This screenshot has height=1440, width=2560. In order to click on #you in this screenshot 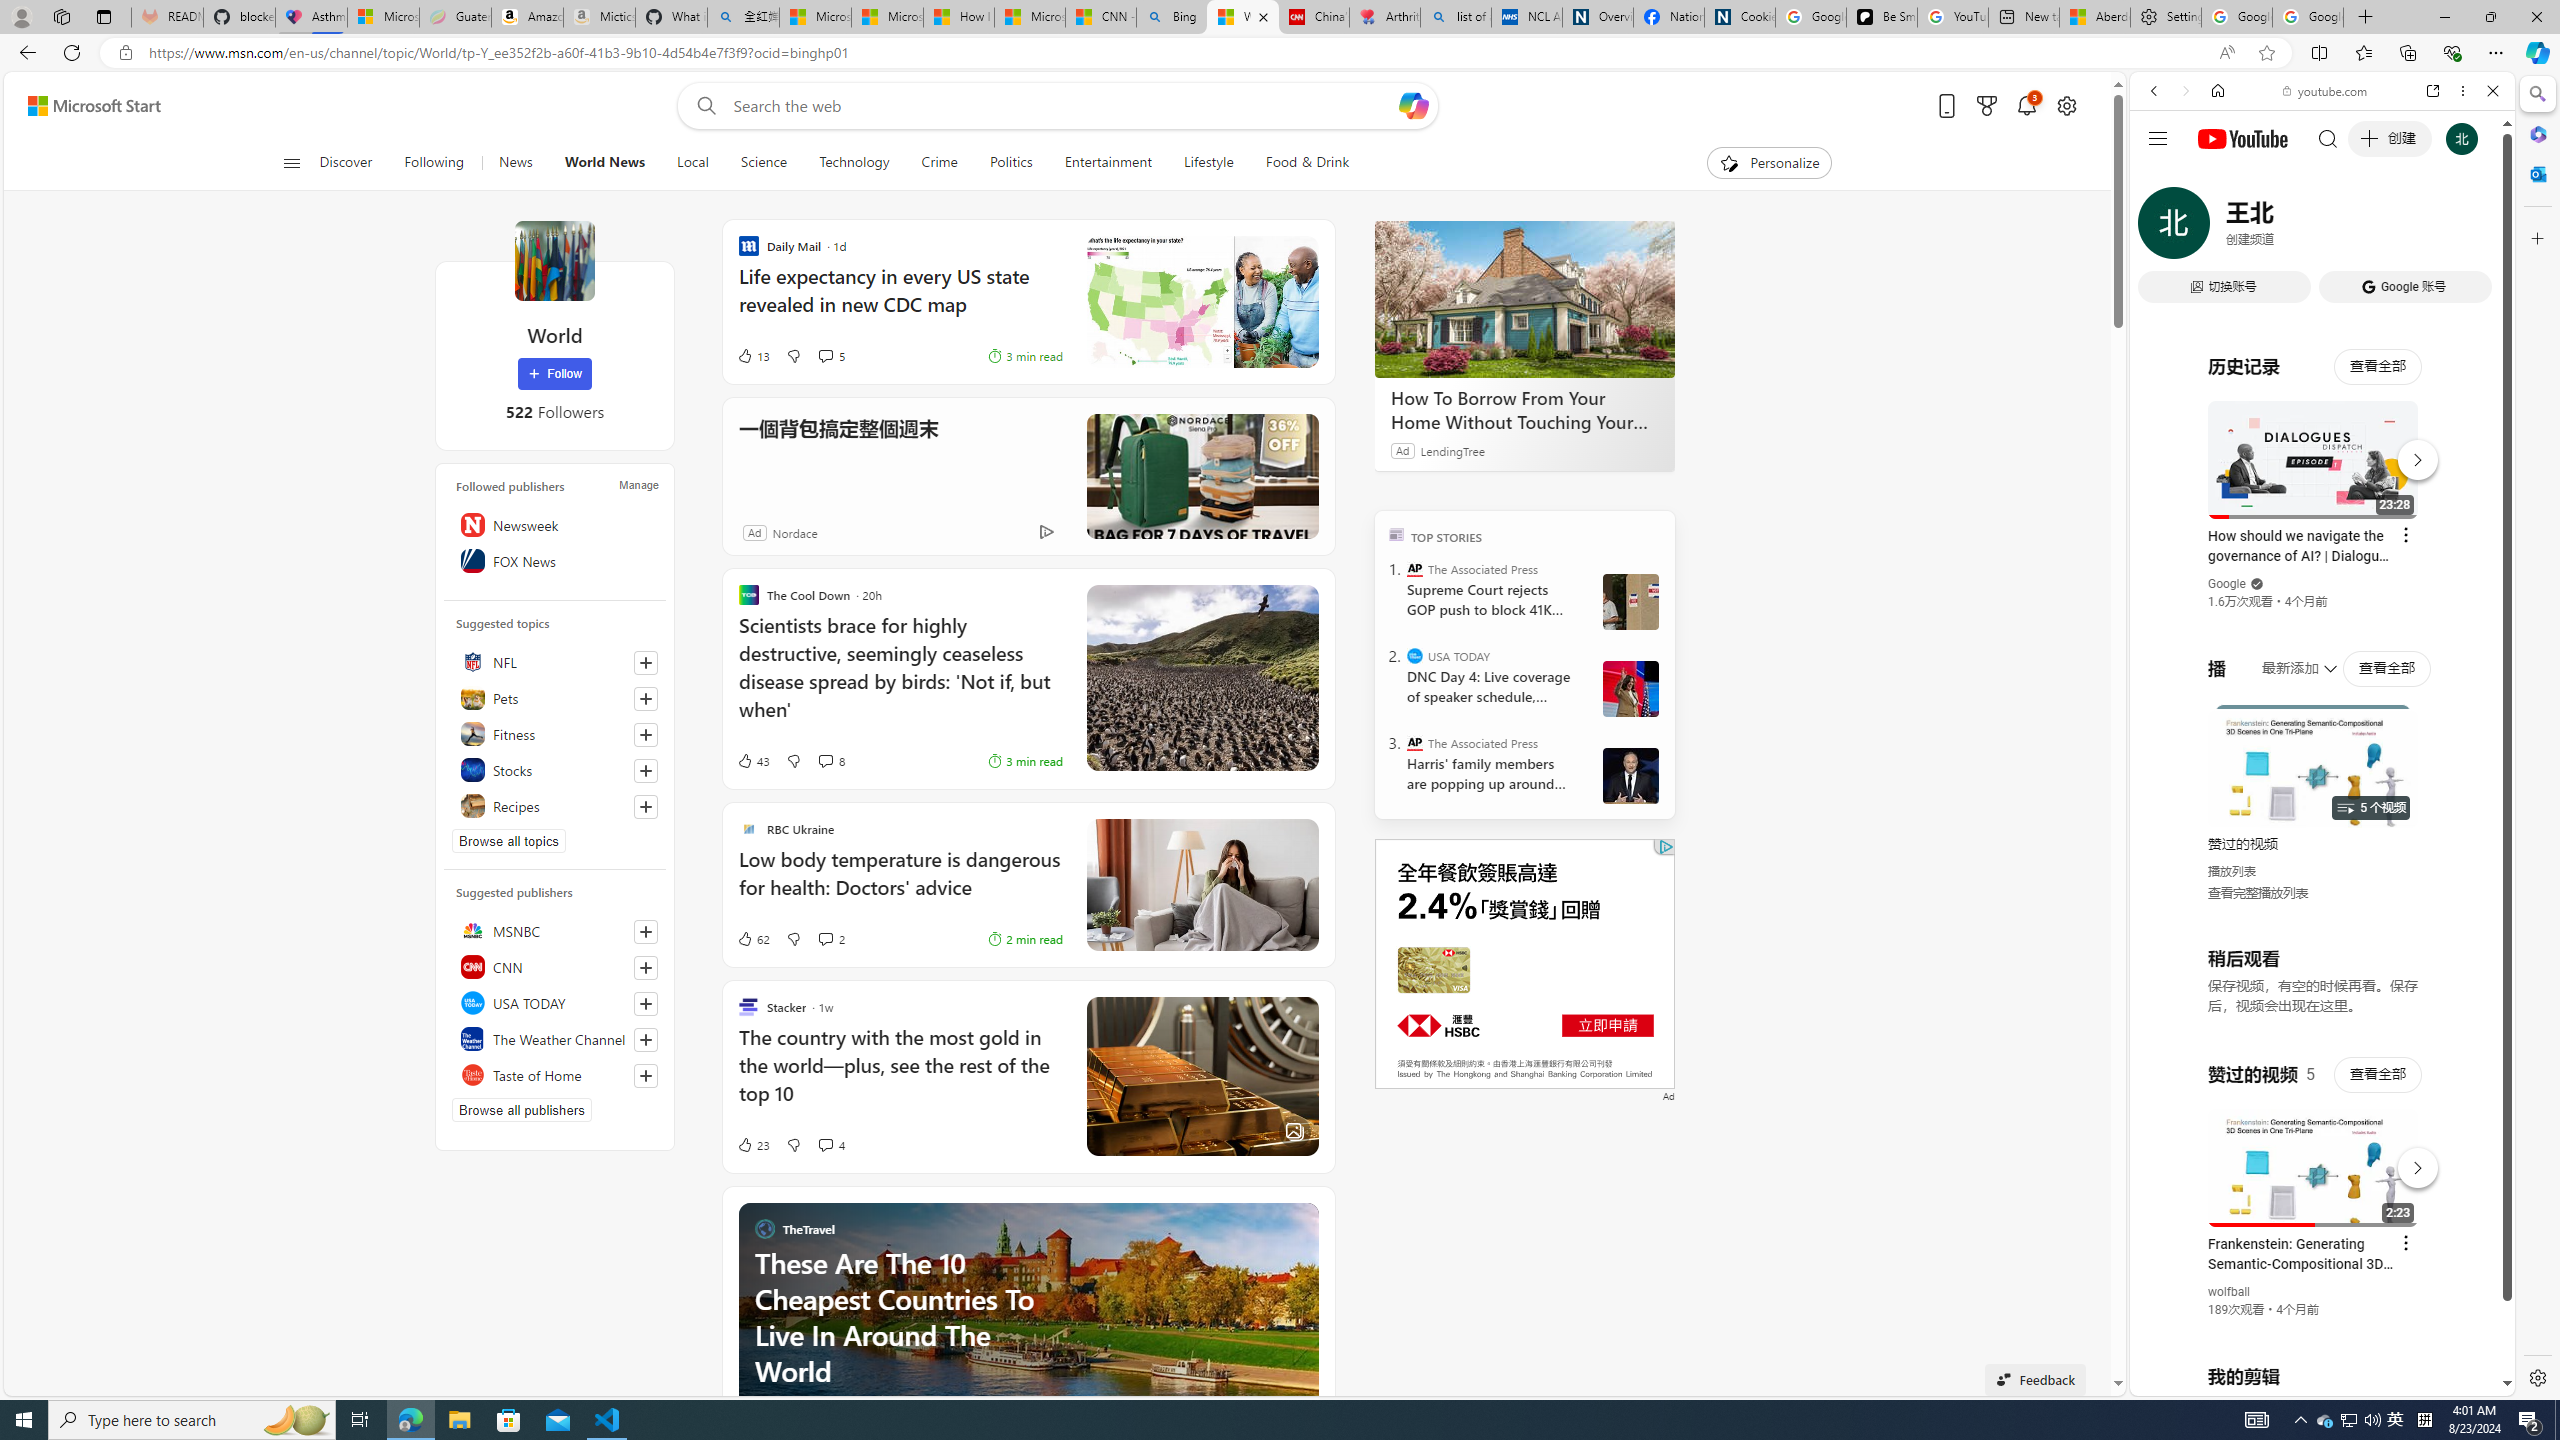, I will do `click(2314, 1158)`.